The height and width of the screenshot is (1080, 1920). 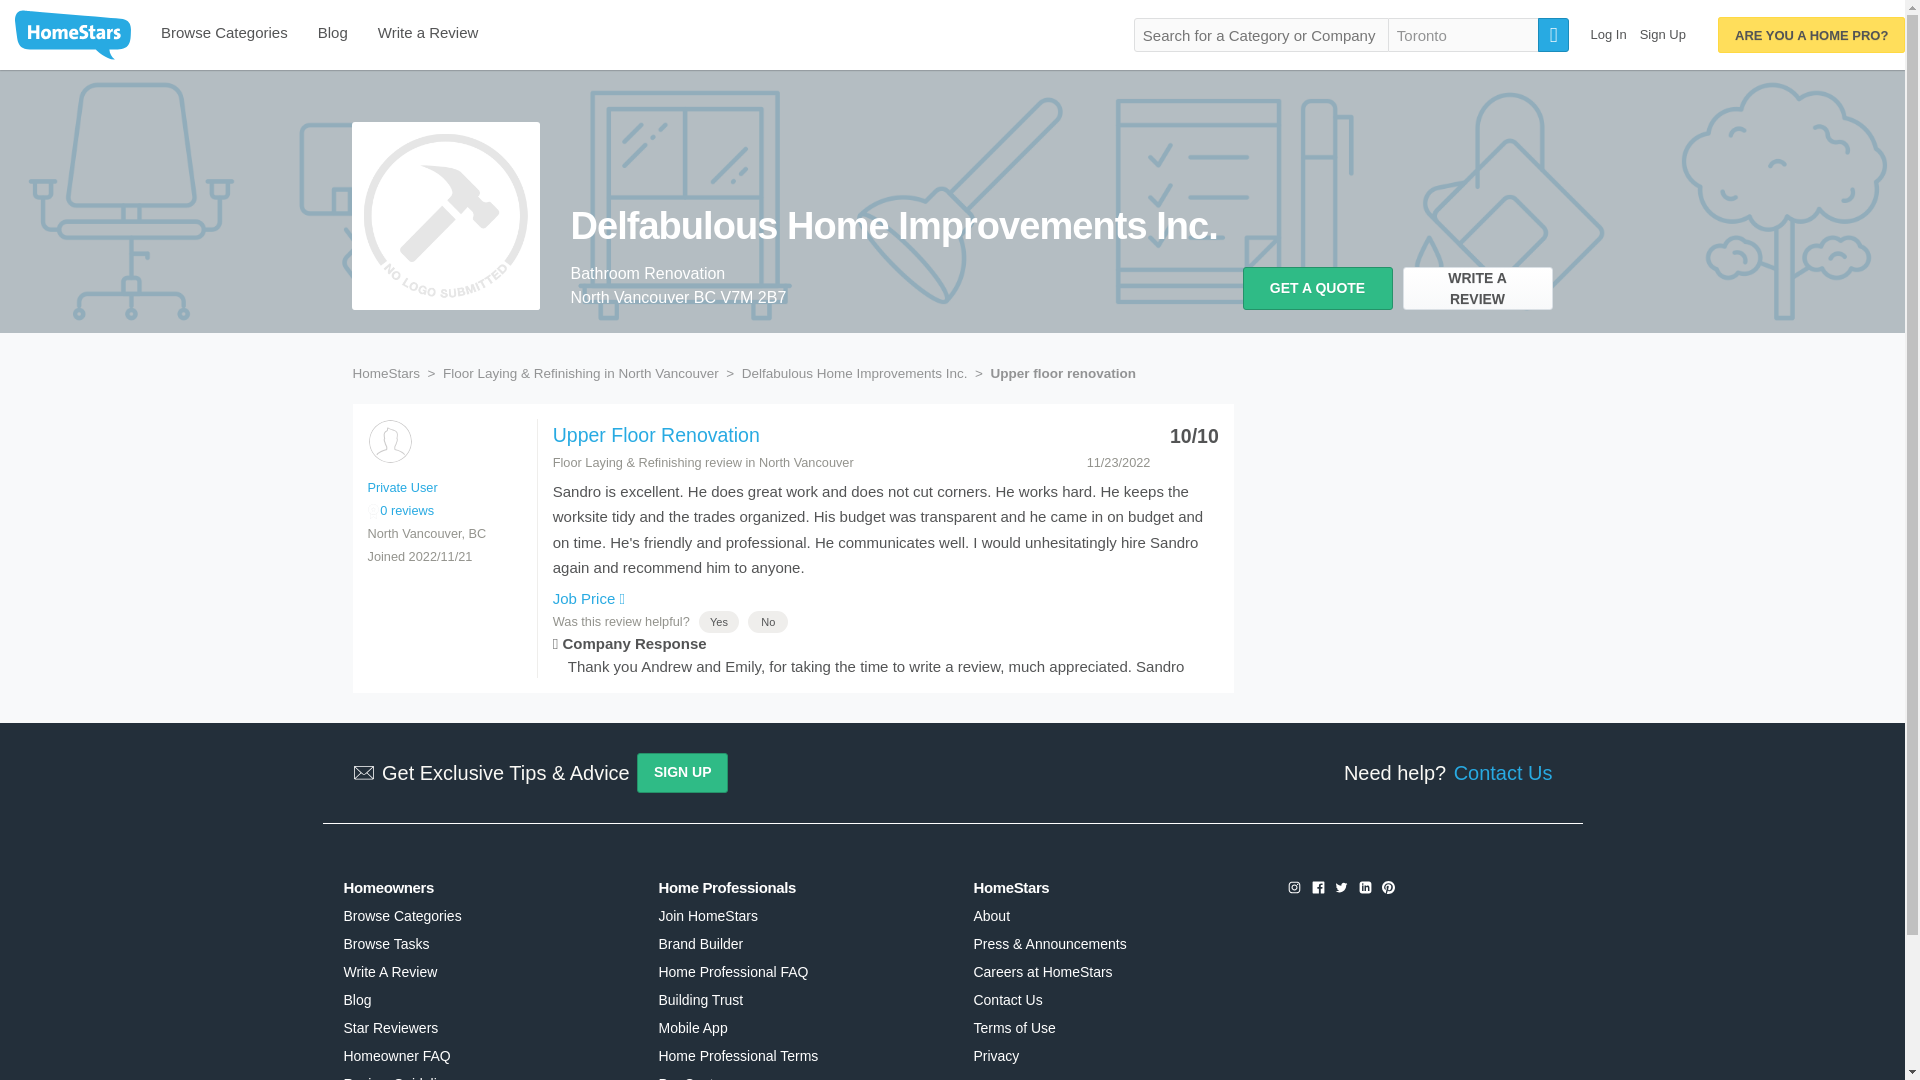 I want to click on Sign Up, so click(x=1662, y=34).